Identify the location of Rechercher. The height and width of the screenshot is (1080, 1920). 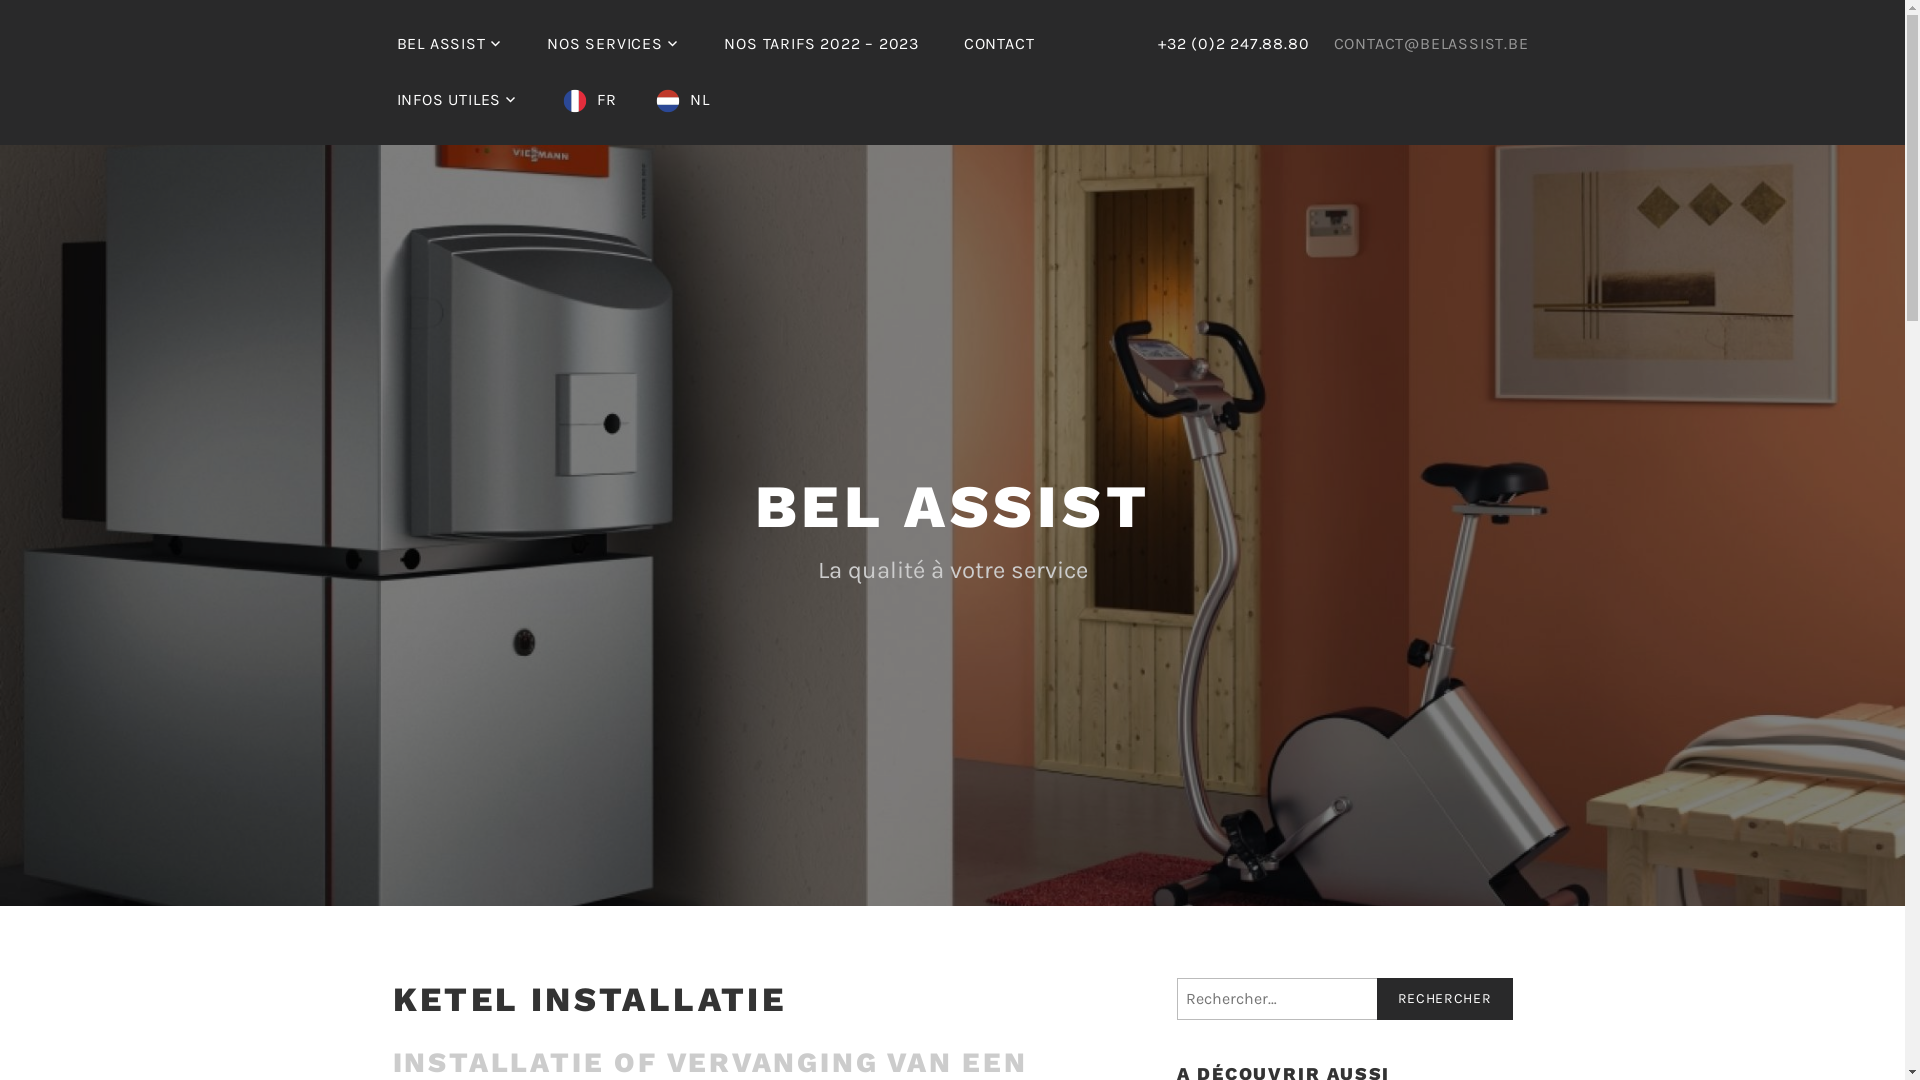
(1444, 999).